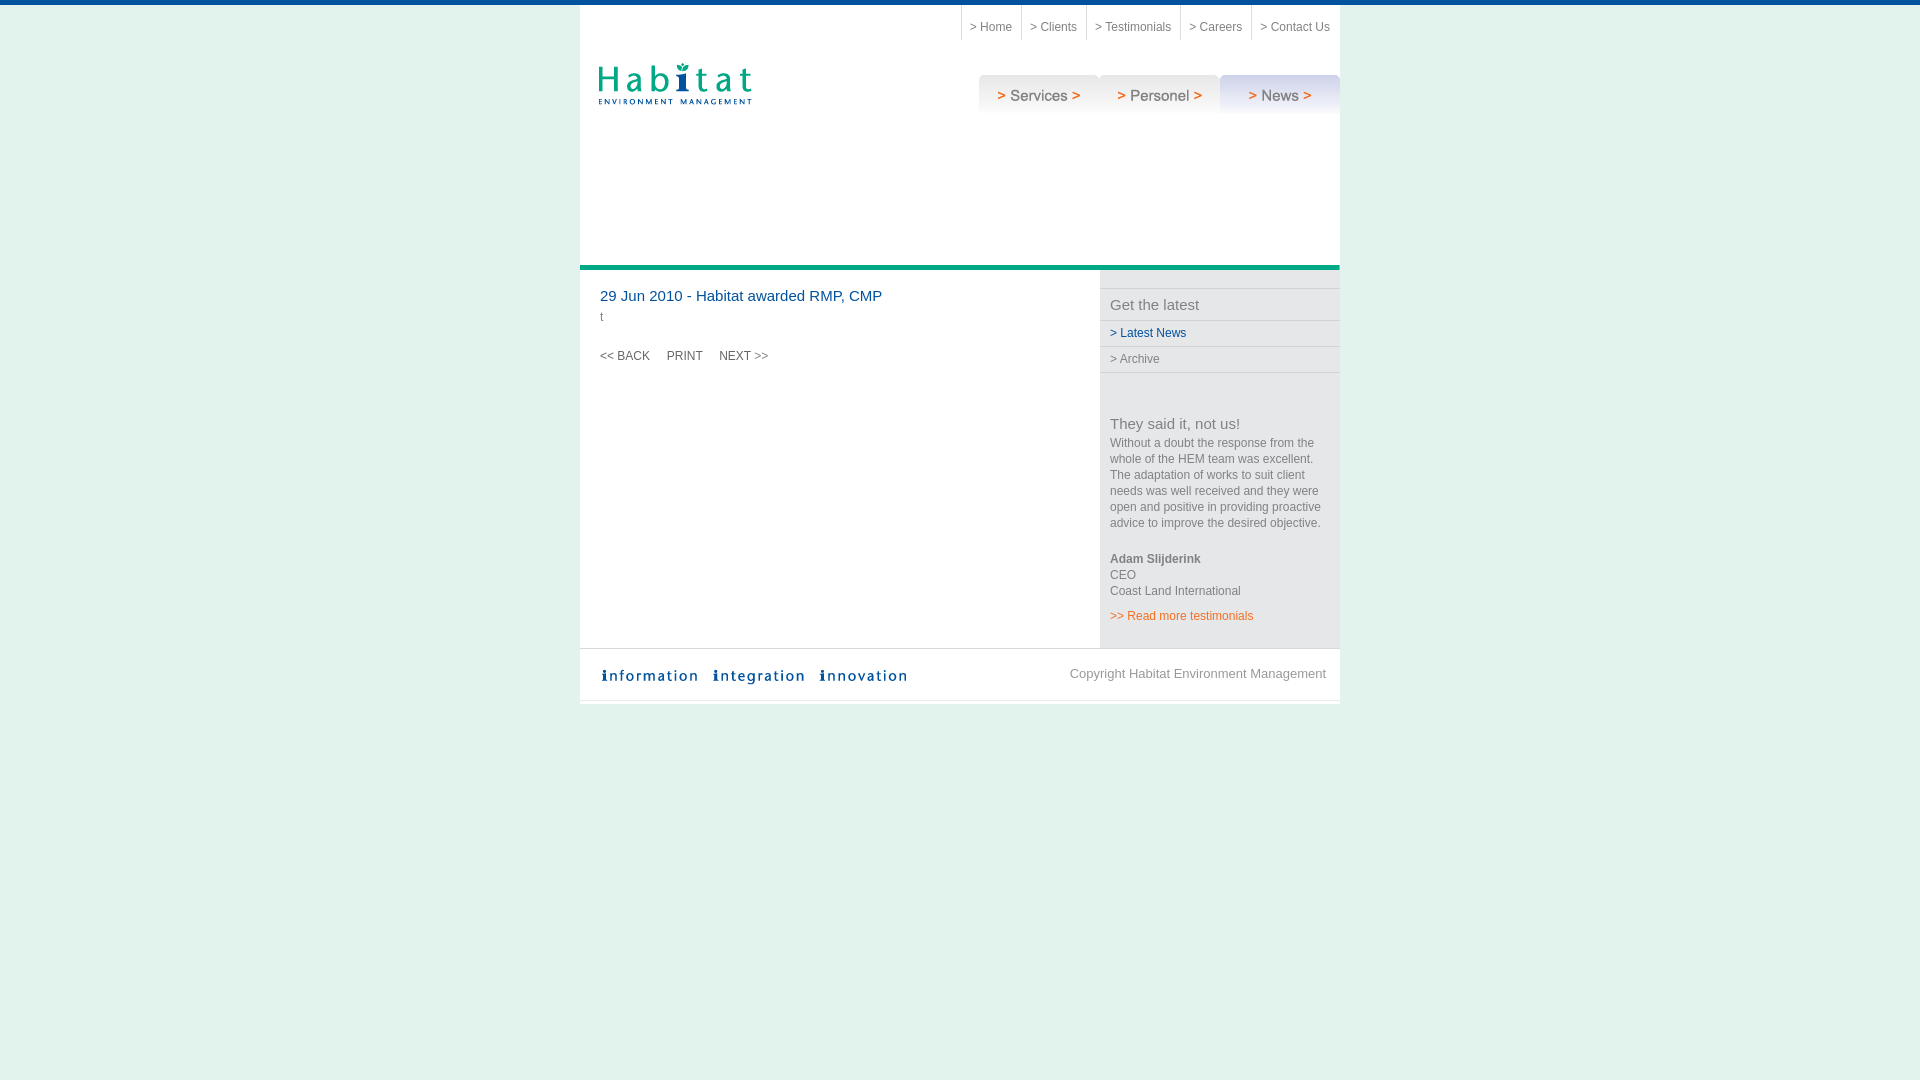 The image size is (1920, 1080). What do you see at coordinates (1216, 27) in the screenshot?
I see `> Careers` at bounding box center [1216, 27].